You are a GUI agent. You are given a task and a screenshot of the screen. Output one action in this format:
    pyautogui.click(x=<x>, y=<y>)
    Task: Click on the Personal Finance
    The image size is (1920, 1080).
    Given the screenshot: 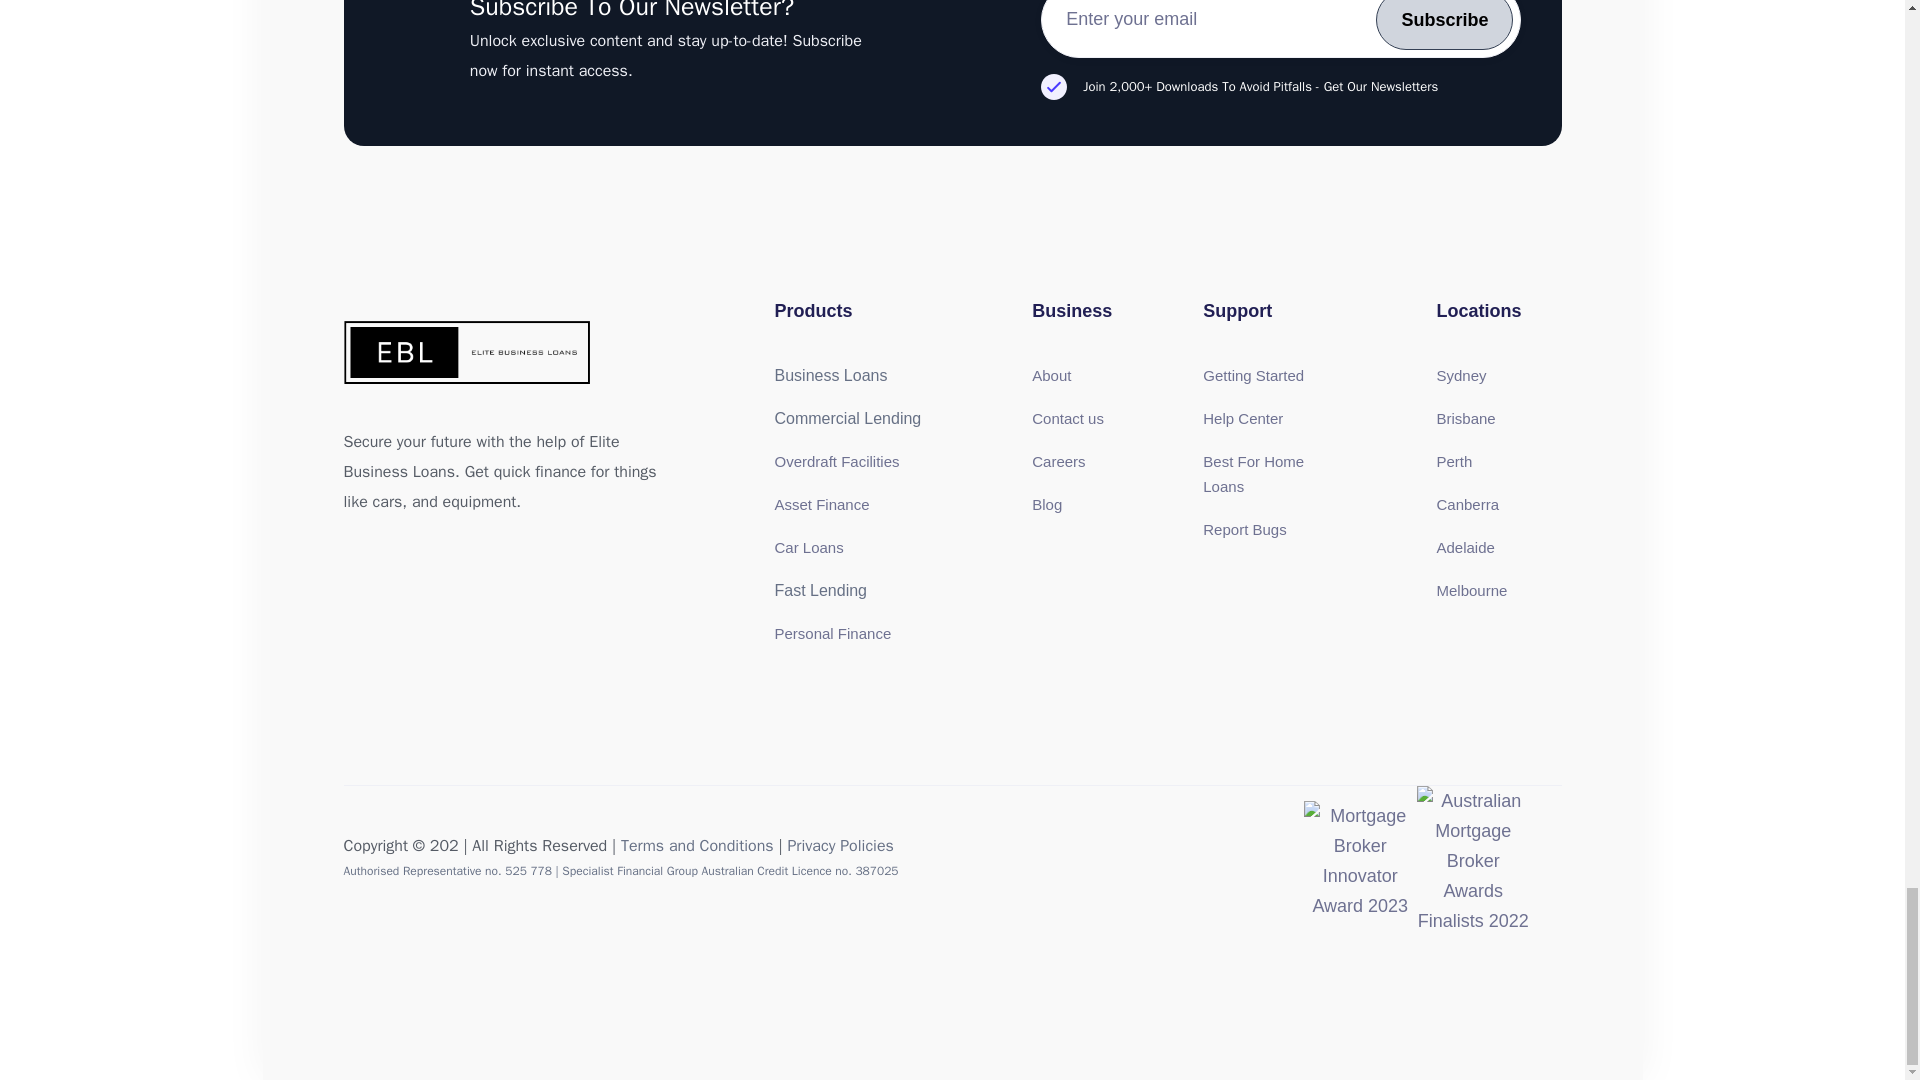 What is the action you would take?
    pyautogui.click(x=832, y=633)
    